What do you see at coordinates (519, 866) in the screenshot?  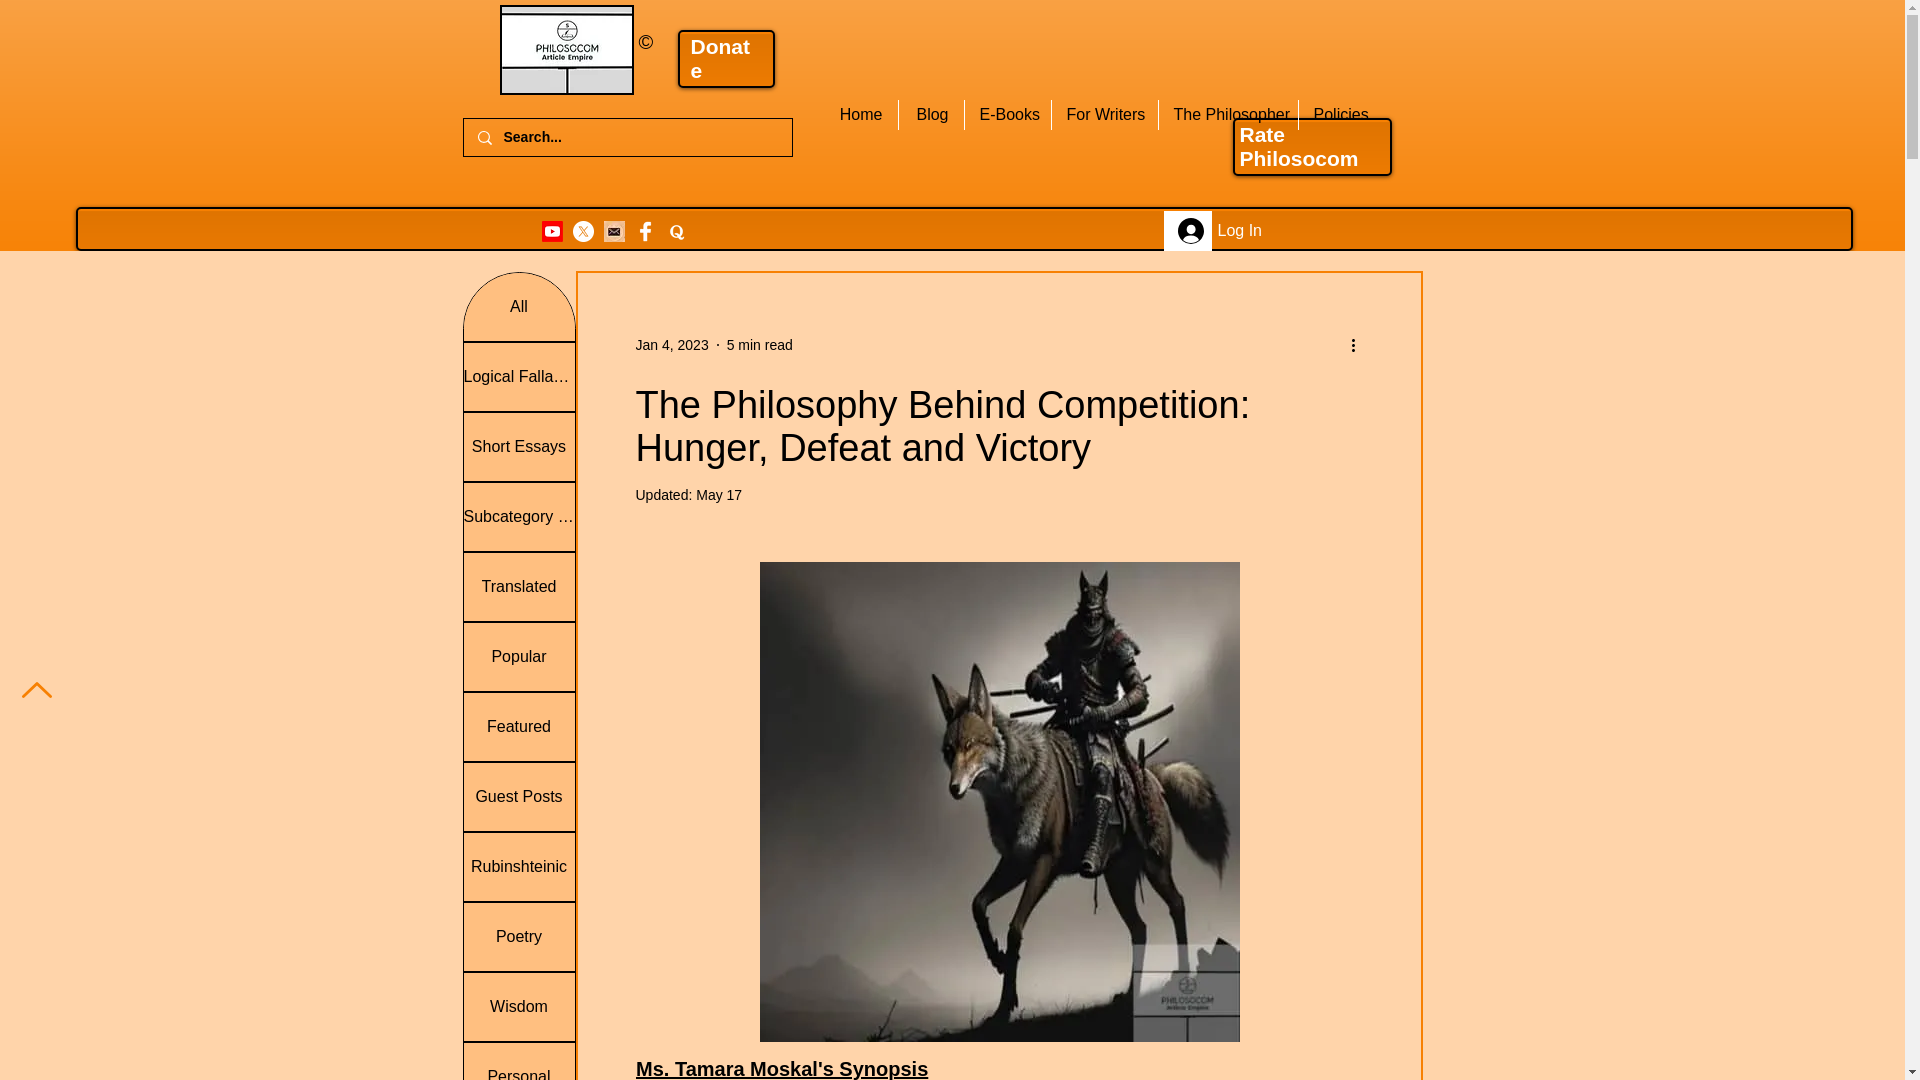 I see `Rubinshteinic` at bounding box center [519, 866].